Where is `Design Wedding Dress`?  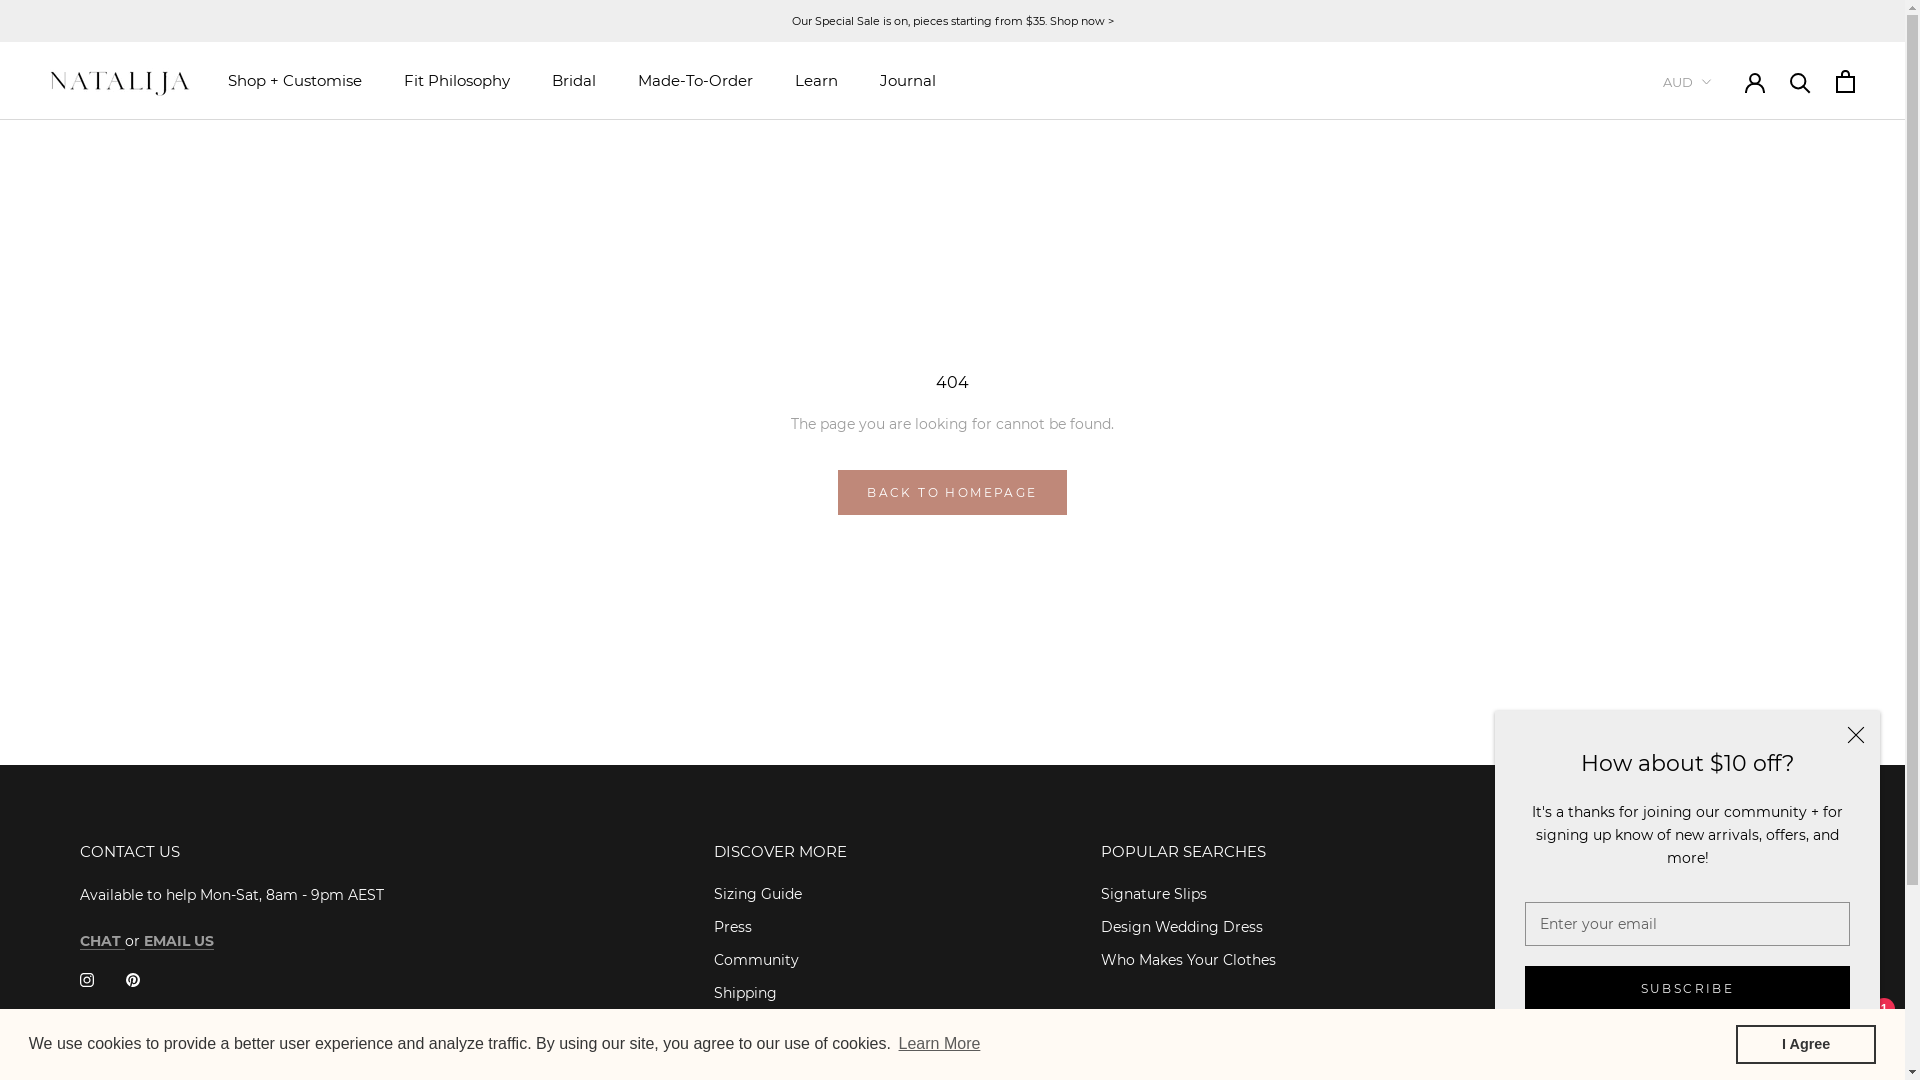
Design Wedding Dress is located at coordinates (1188, 928).